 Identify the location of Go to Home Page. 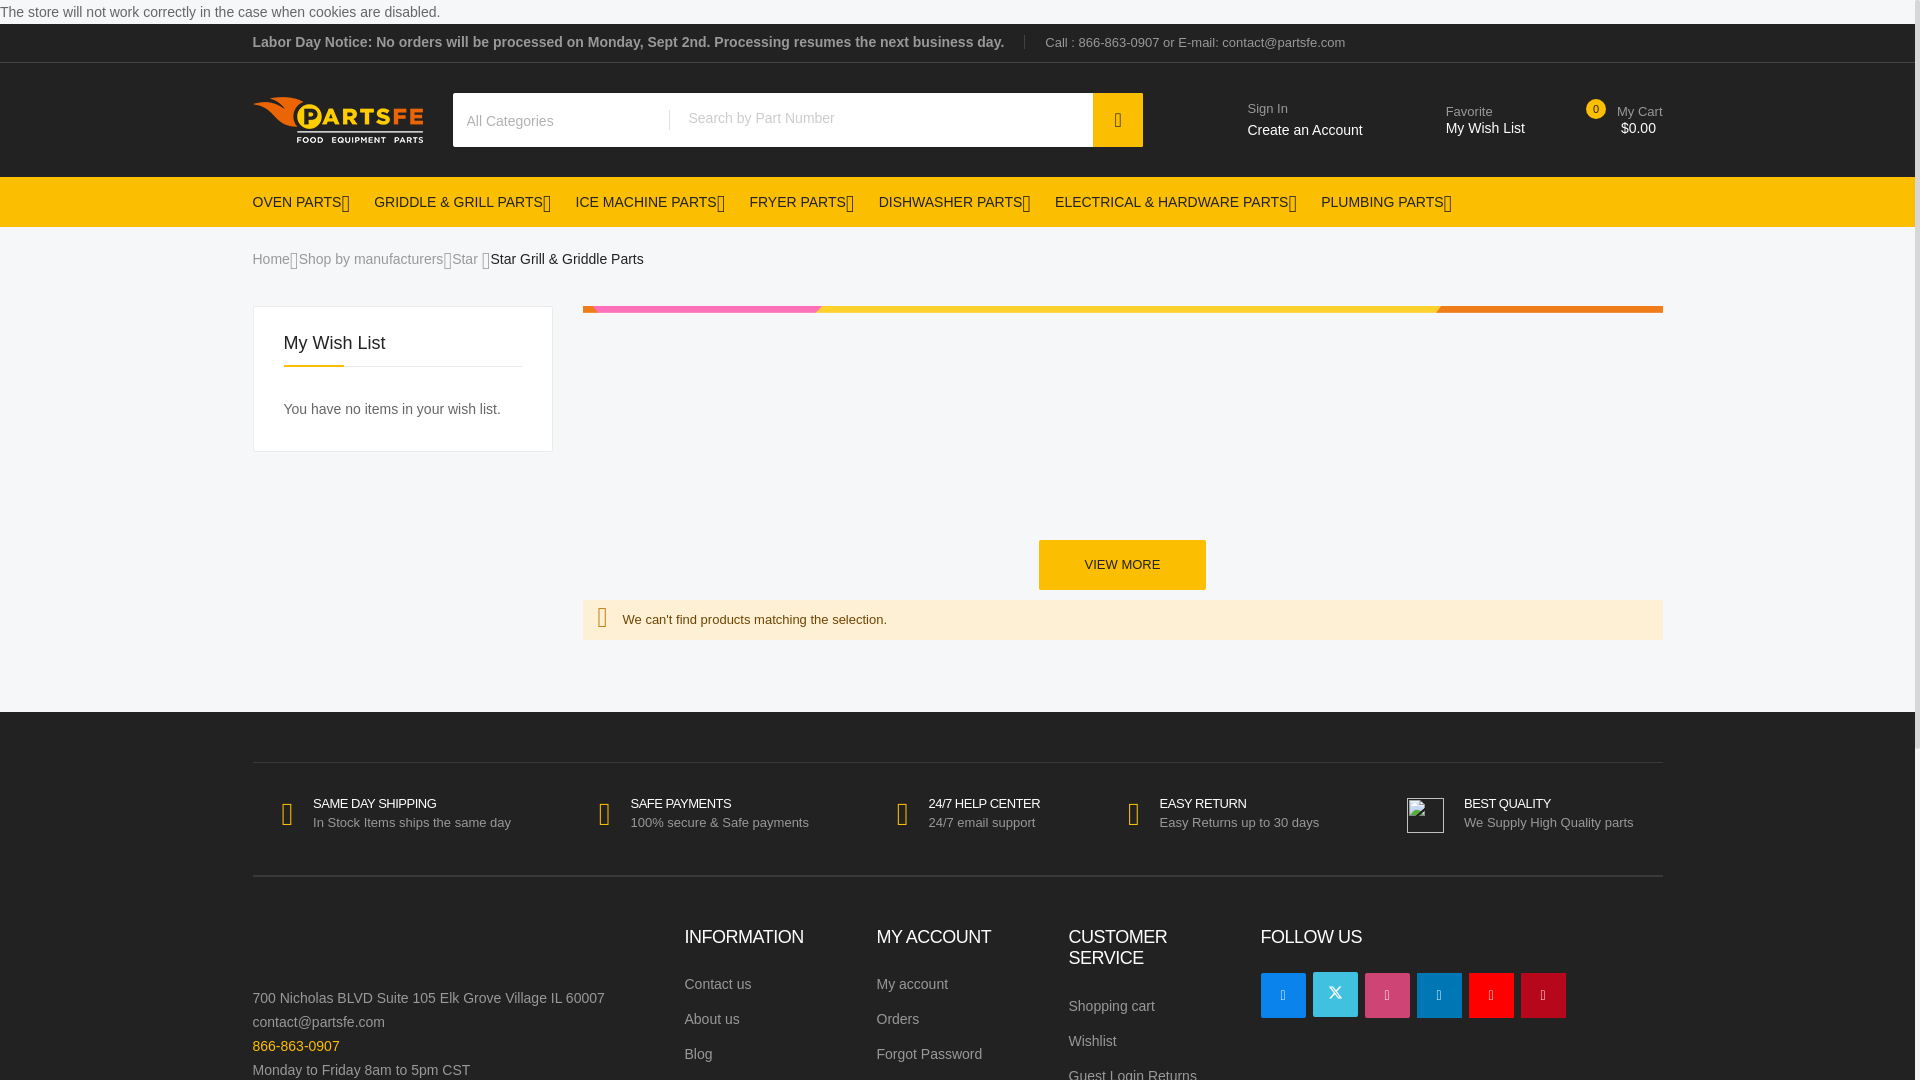
(1117, 119).